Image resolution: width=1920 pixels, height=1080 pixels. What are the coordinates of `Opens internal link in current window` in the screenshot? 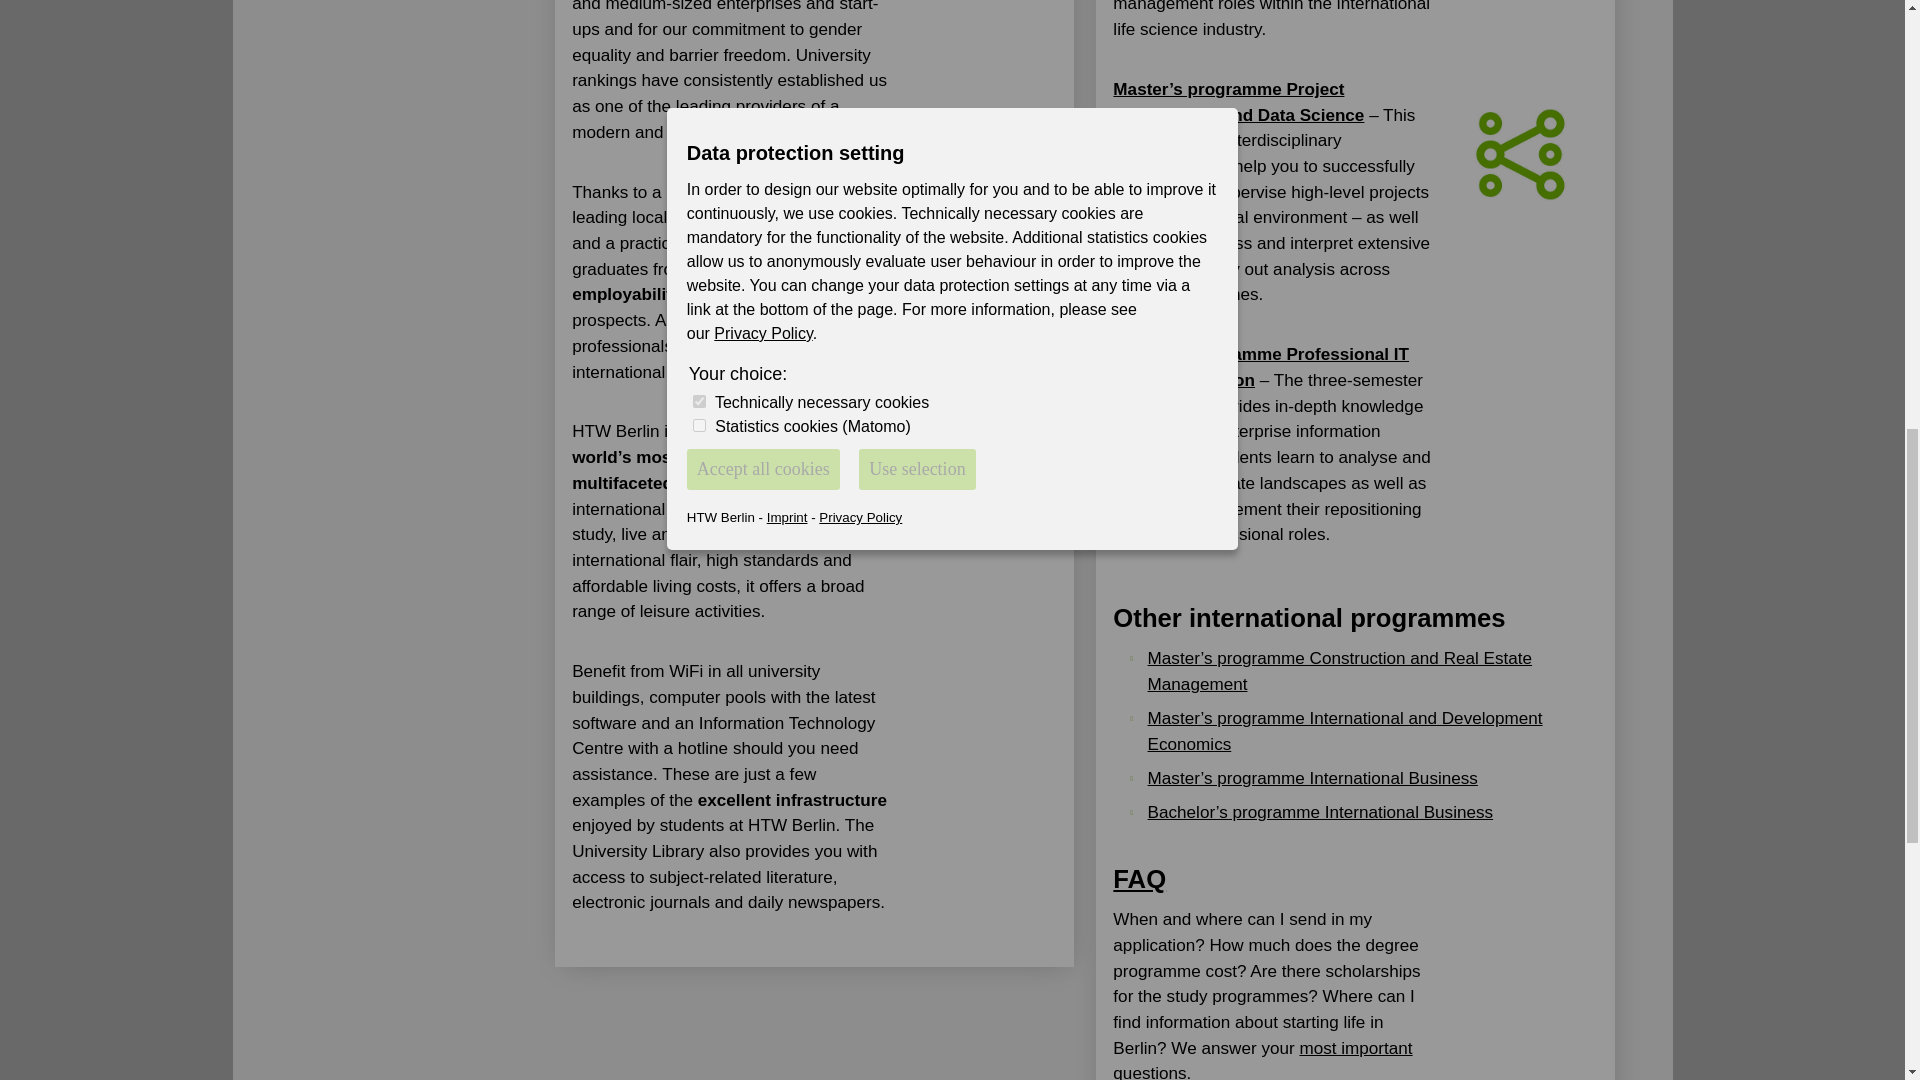 It's located at (1346, 730).